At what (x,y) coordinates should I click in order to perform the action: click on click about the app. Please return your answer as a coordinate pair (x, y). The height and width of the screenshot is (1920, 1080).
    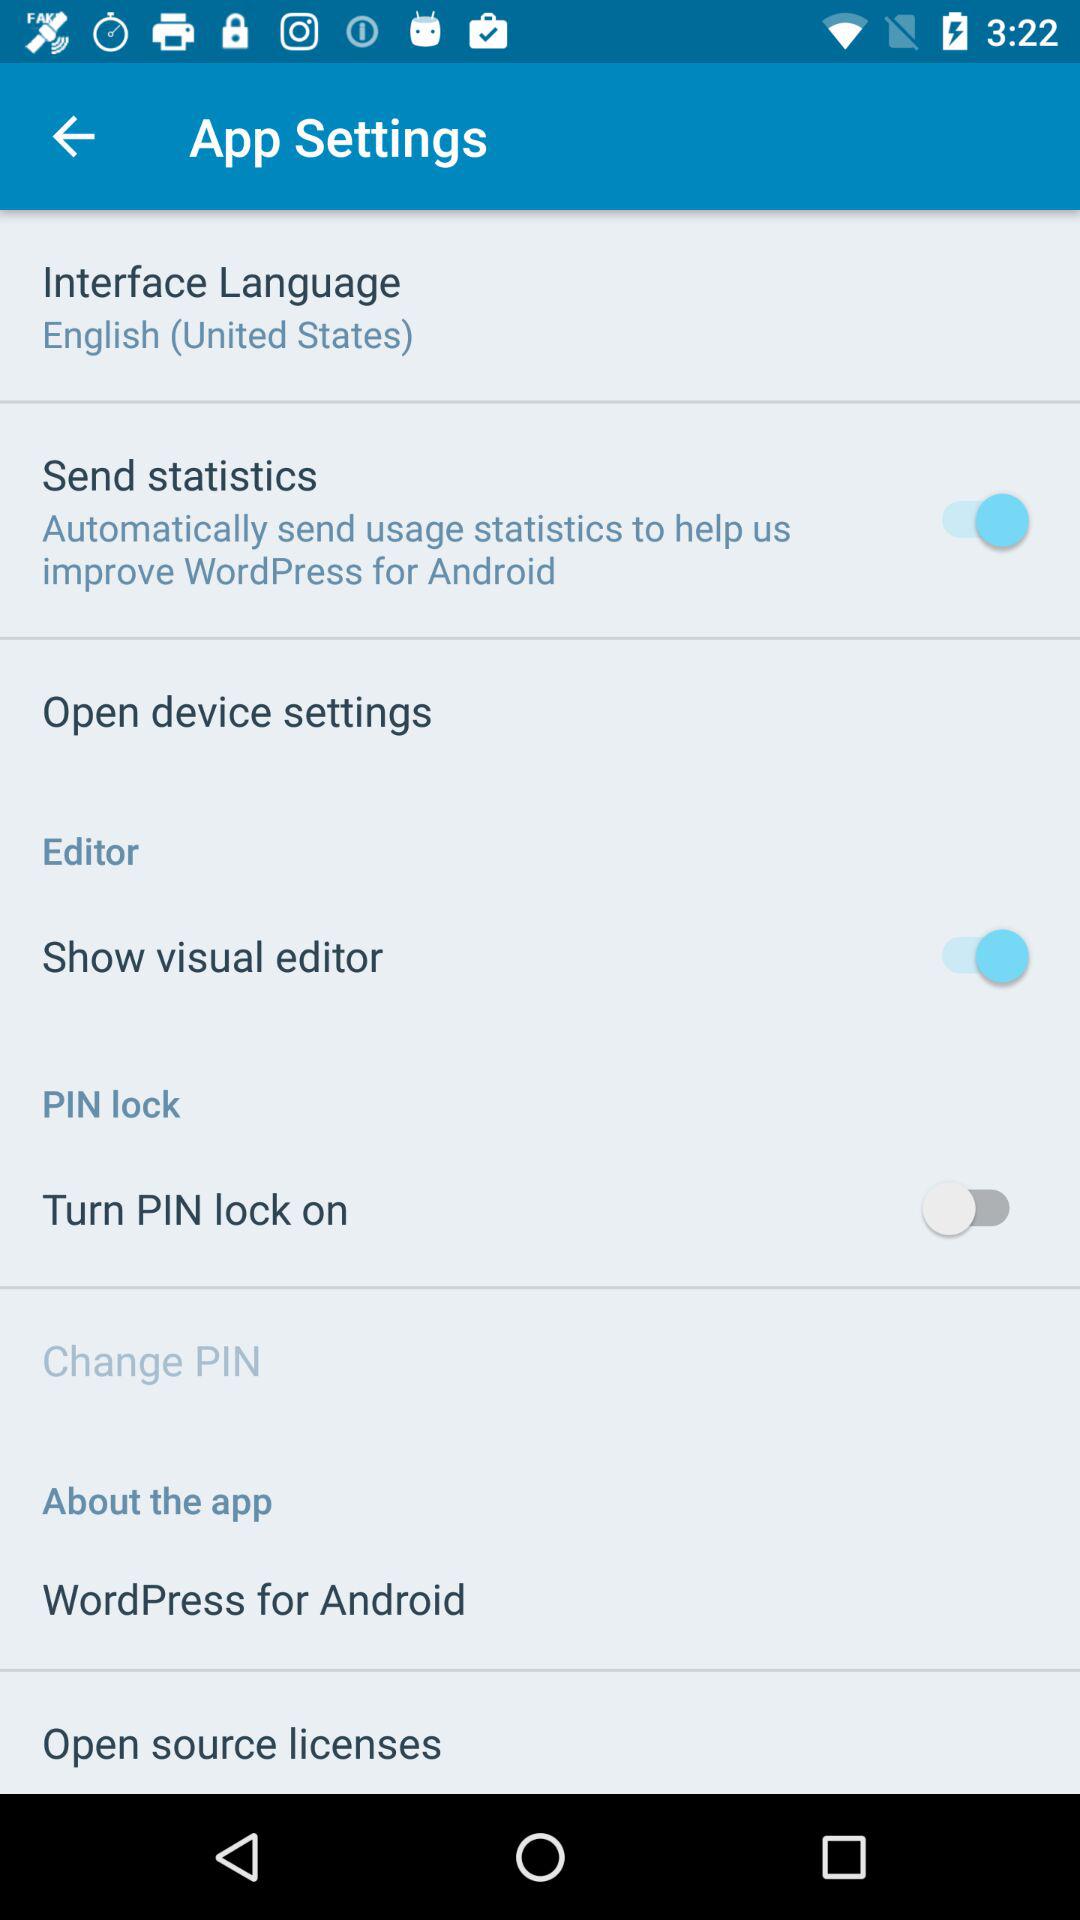
    Looking at the image, I should click on (158, 1500).